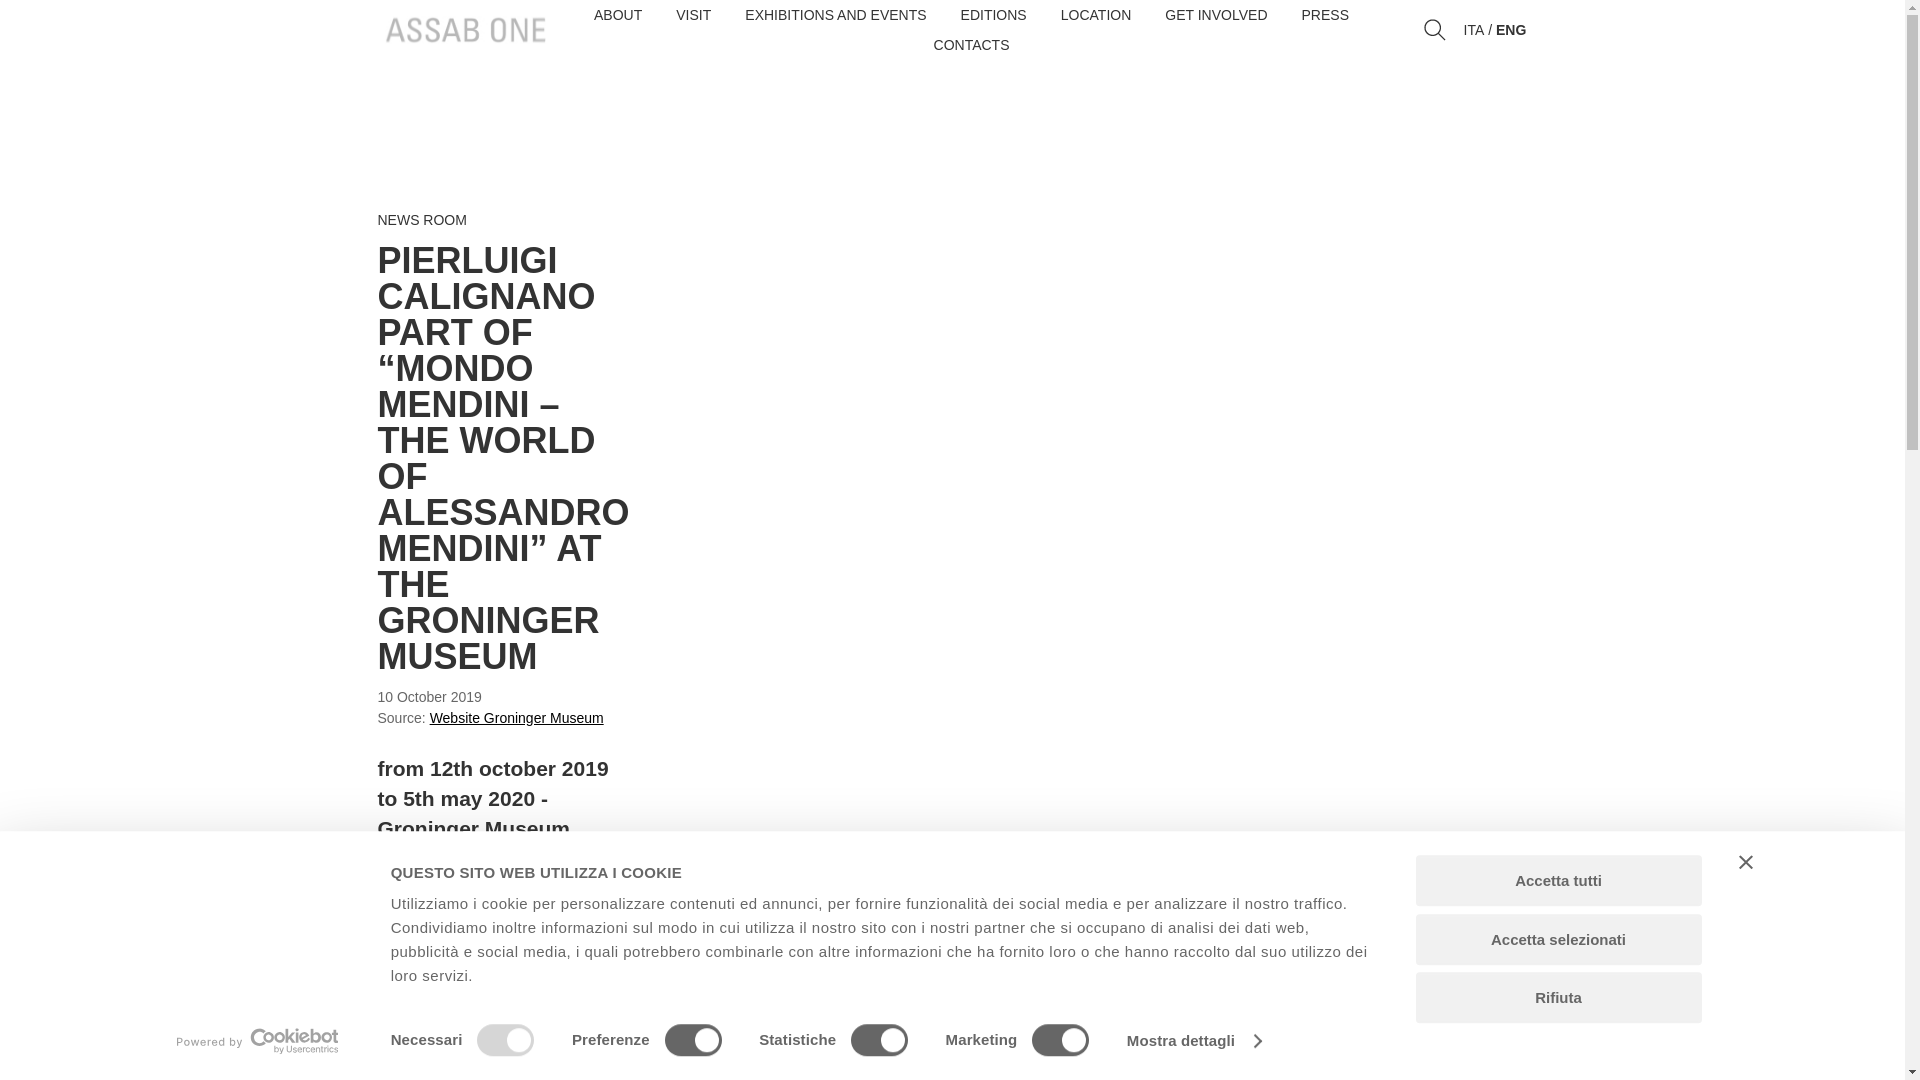  I want to click on Rifiuta, so click(1558, 997).